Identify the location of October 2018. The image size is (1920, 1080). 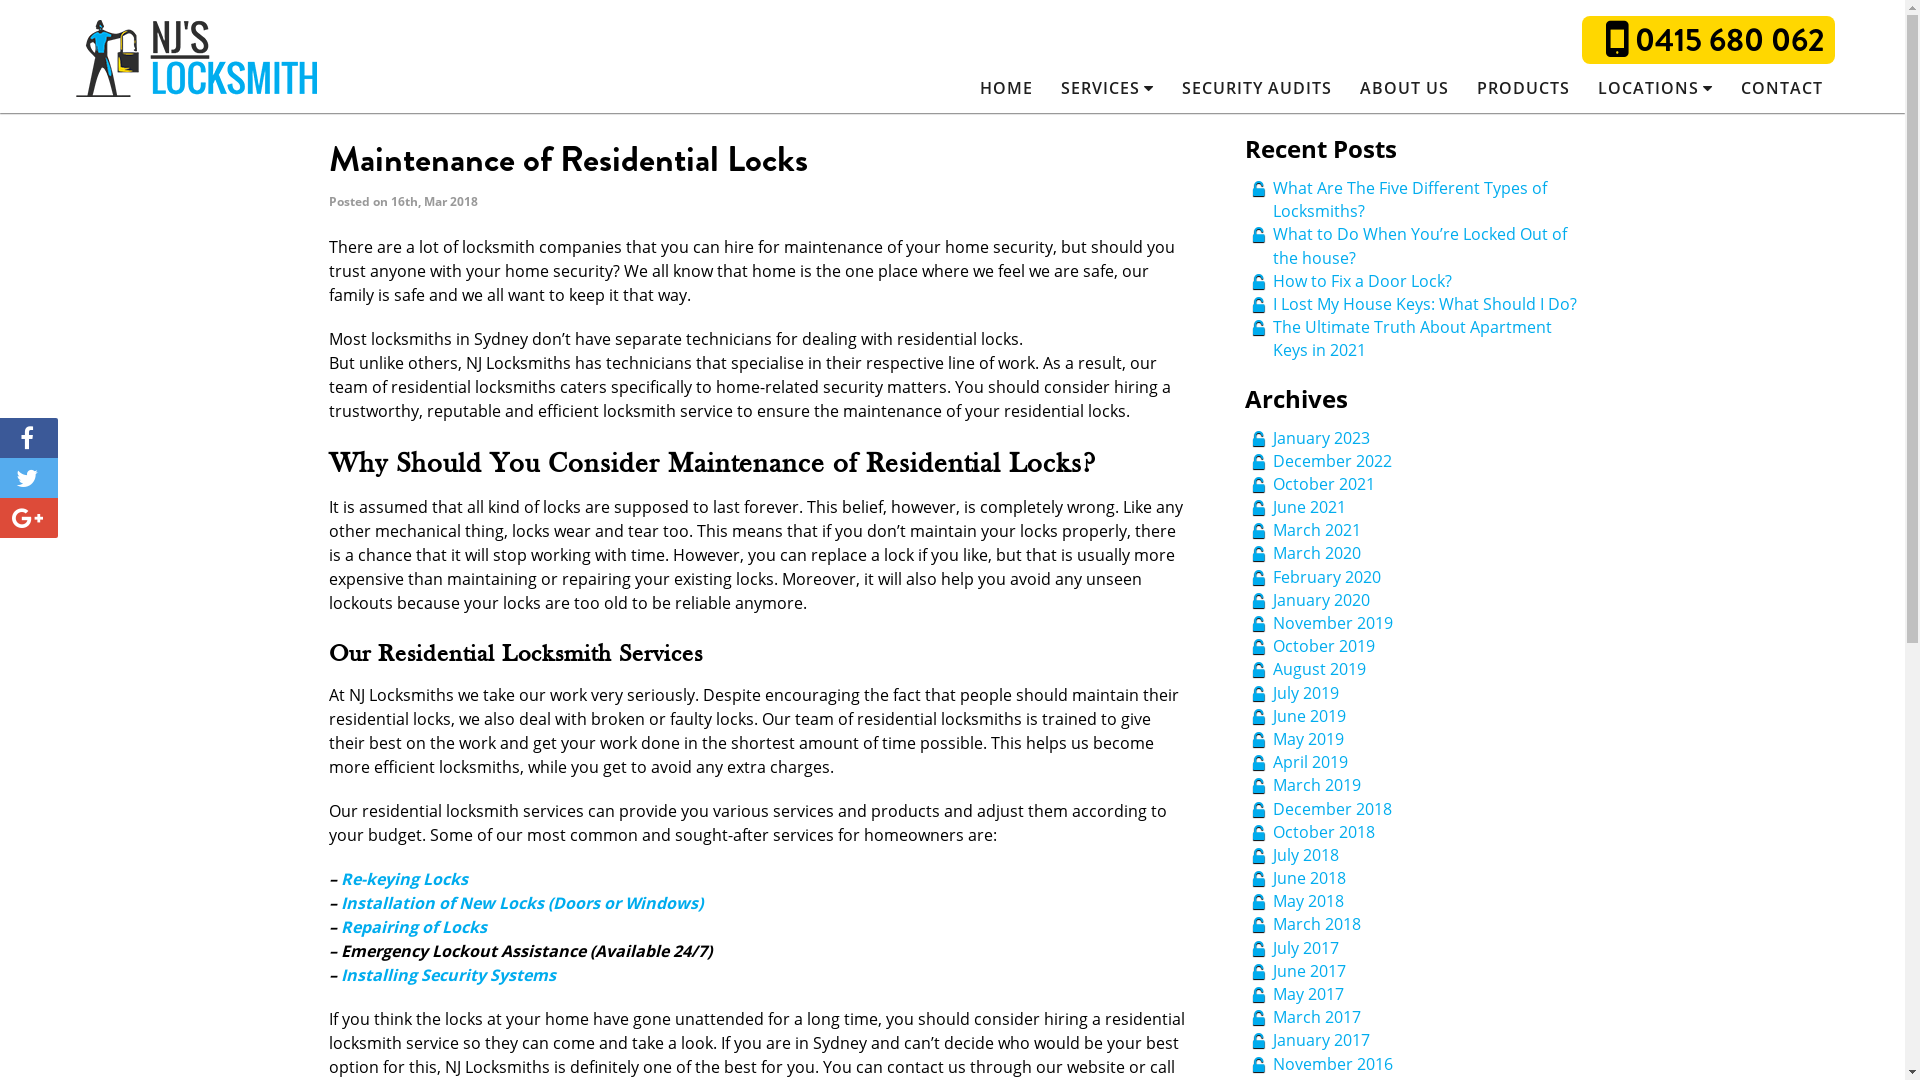
(1323, 832).